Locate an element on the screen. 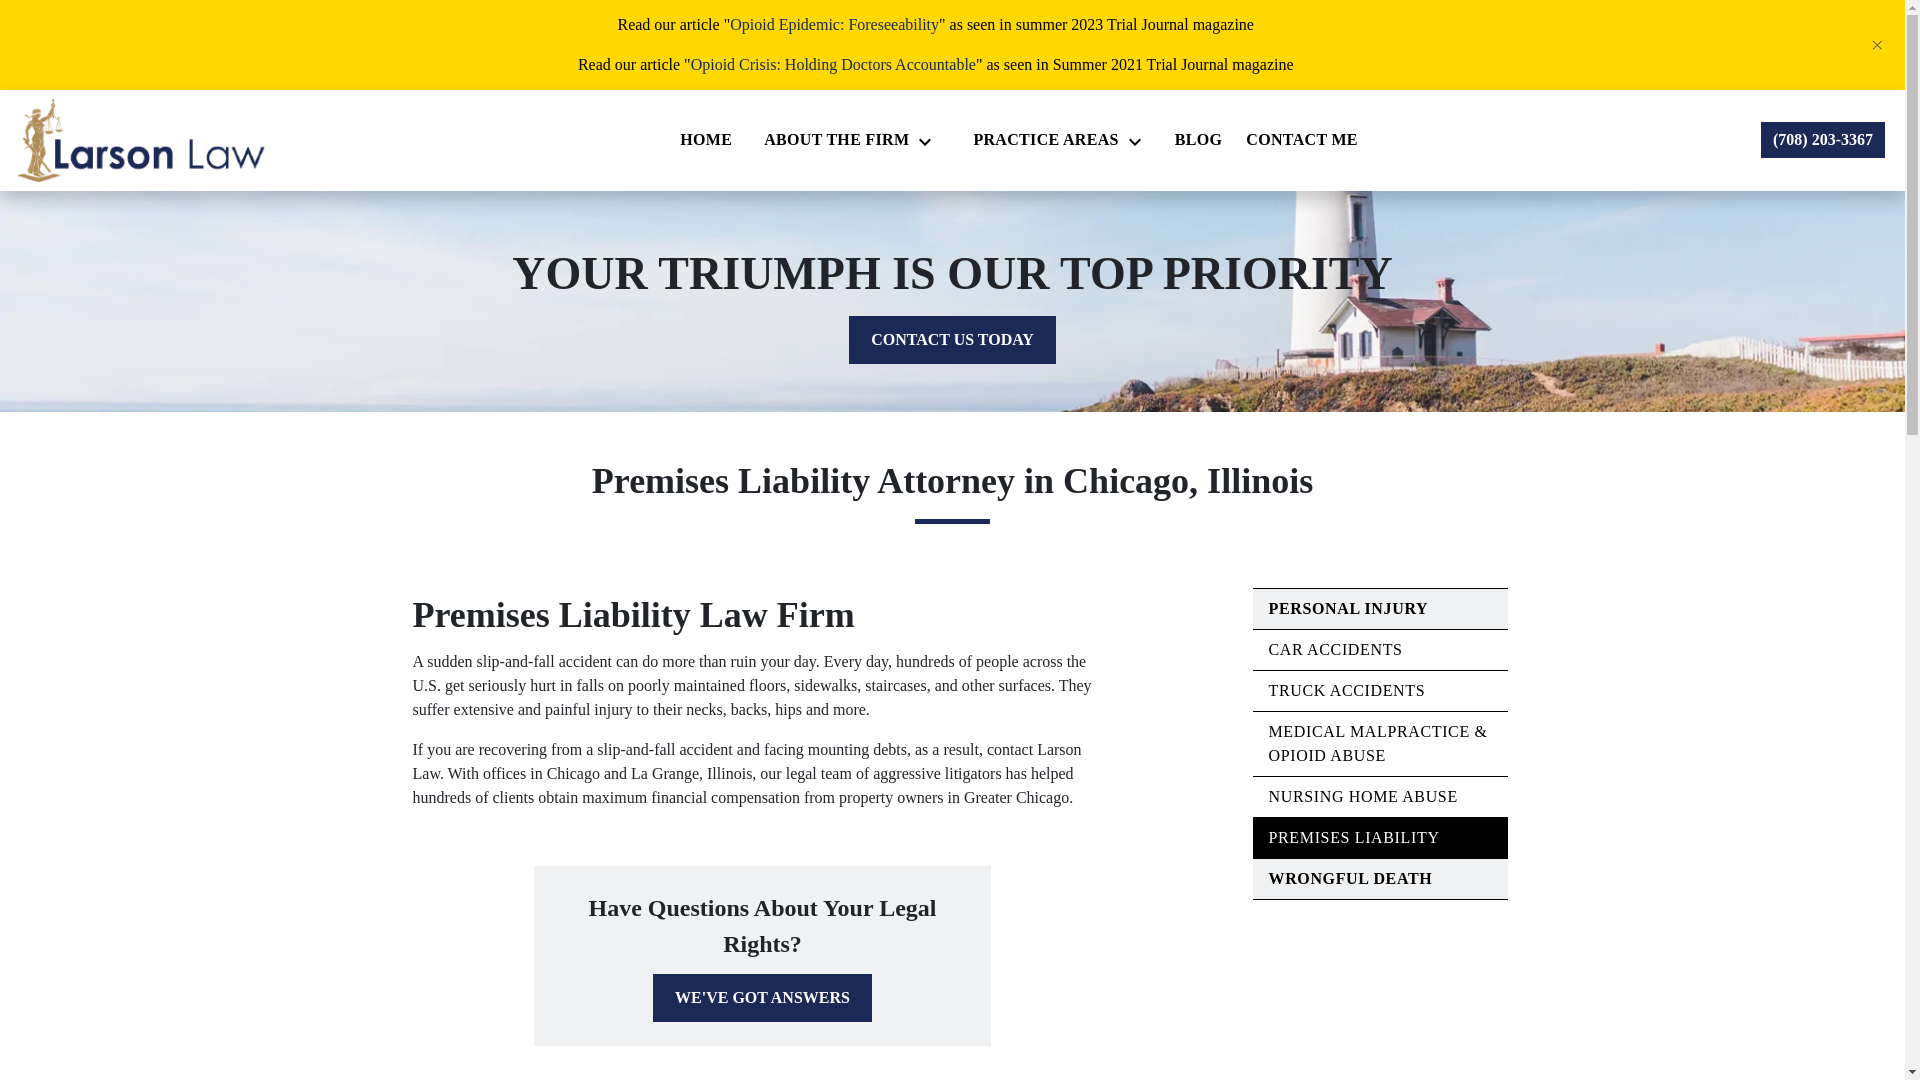 The height and width of the screenshot is (1080, 1920). PERSONAL INJURY is located at coordinates (1348, 608).